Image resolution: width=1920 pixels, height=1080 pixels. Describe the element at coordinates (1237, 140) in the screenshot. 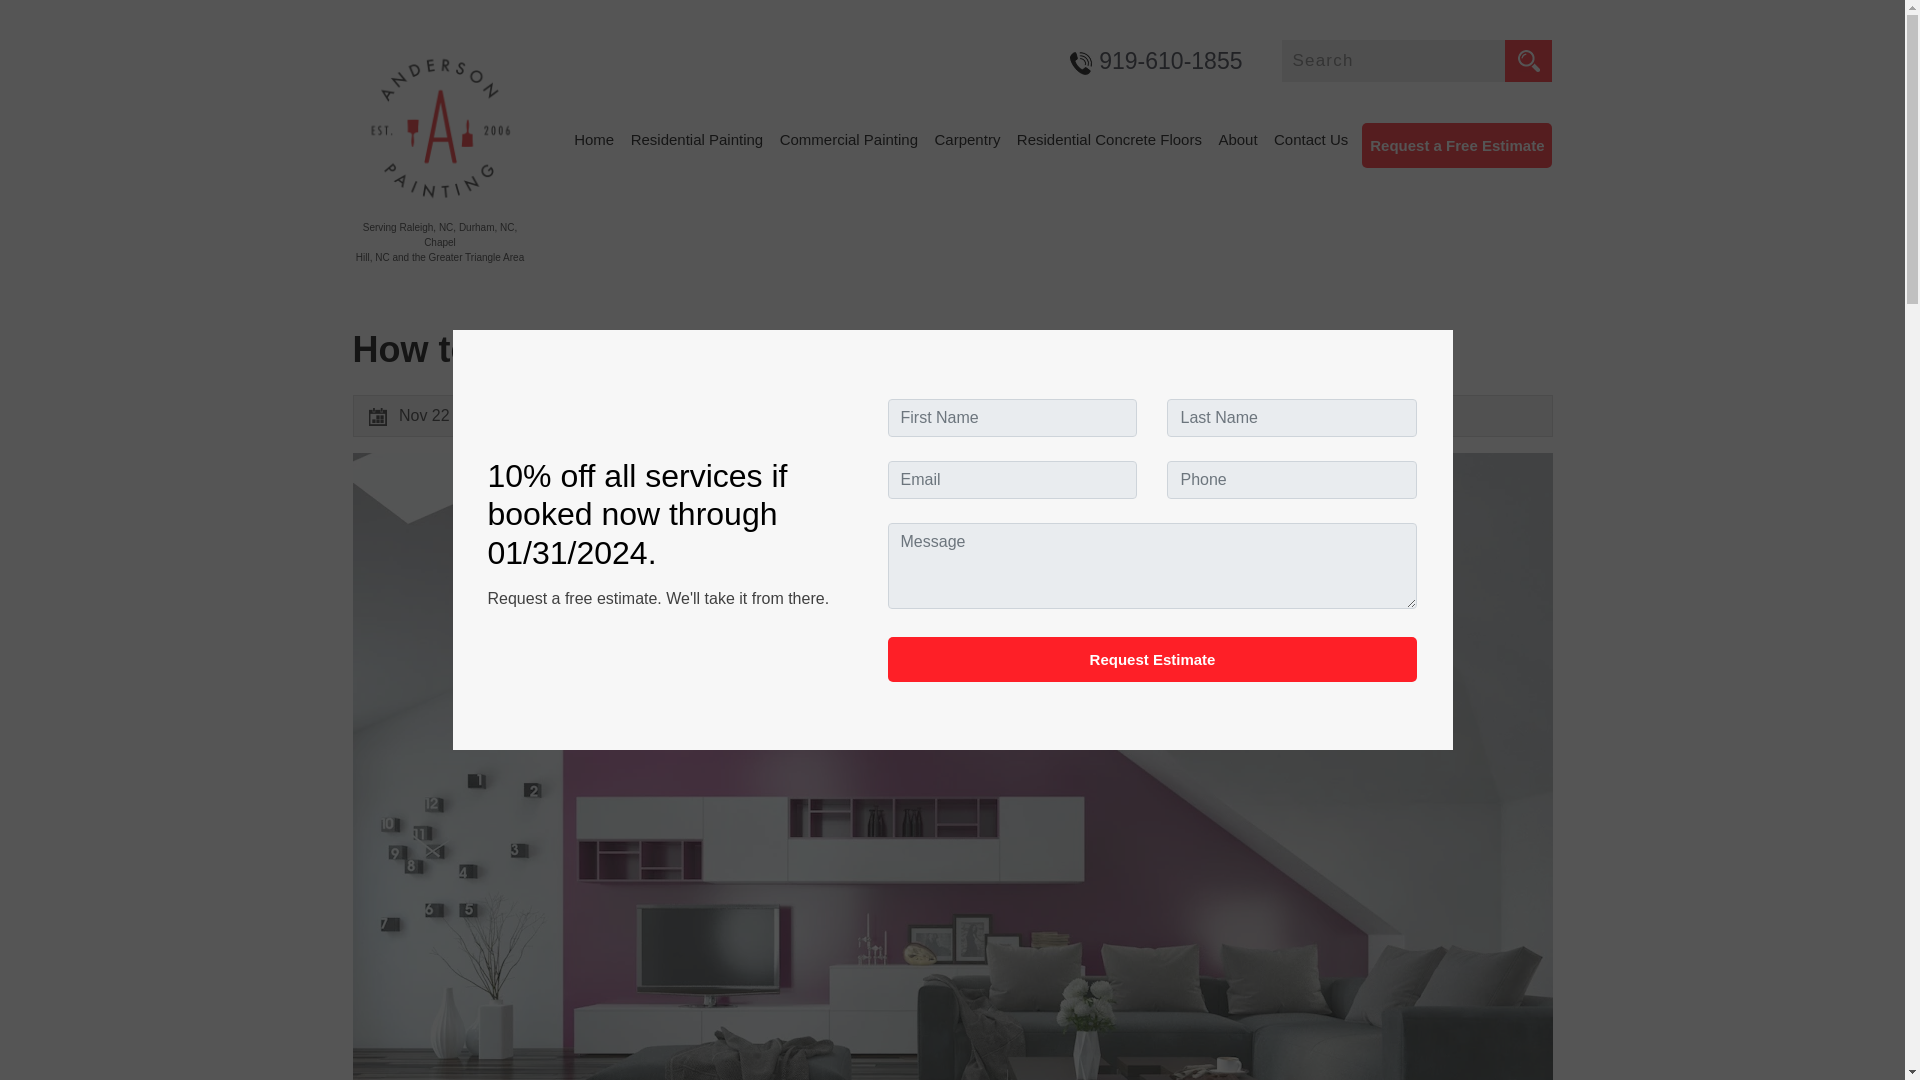

I see `About` at that location.